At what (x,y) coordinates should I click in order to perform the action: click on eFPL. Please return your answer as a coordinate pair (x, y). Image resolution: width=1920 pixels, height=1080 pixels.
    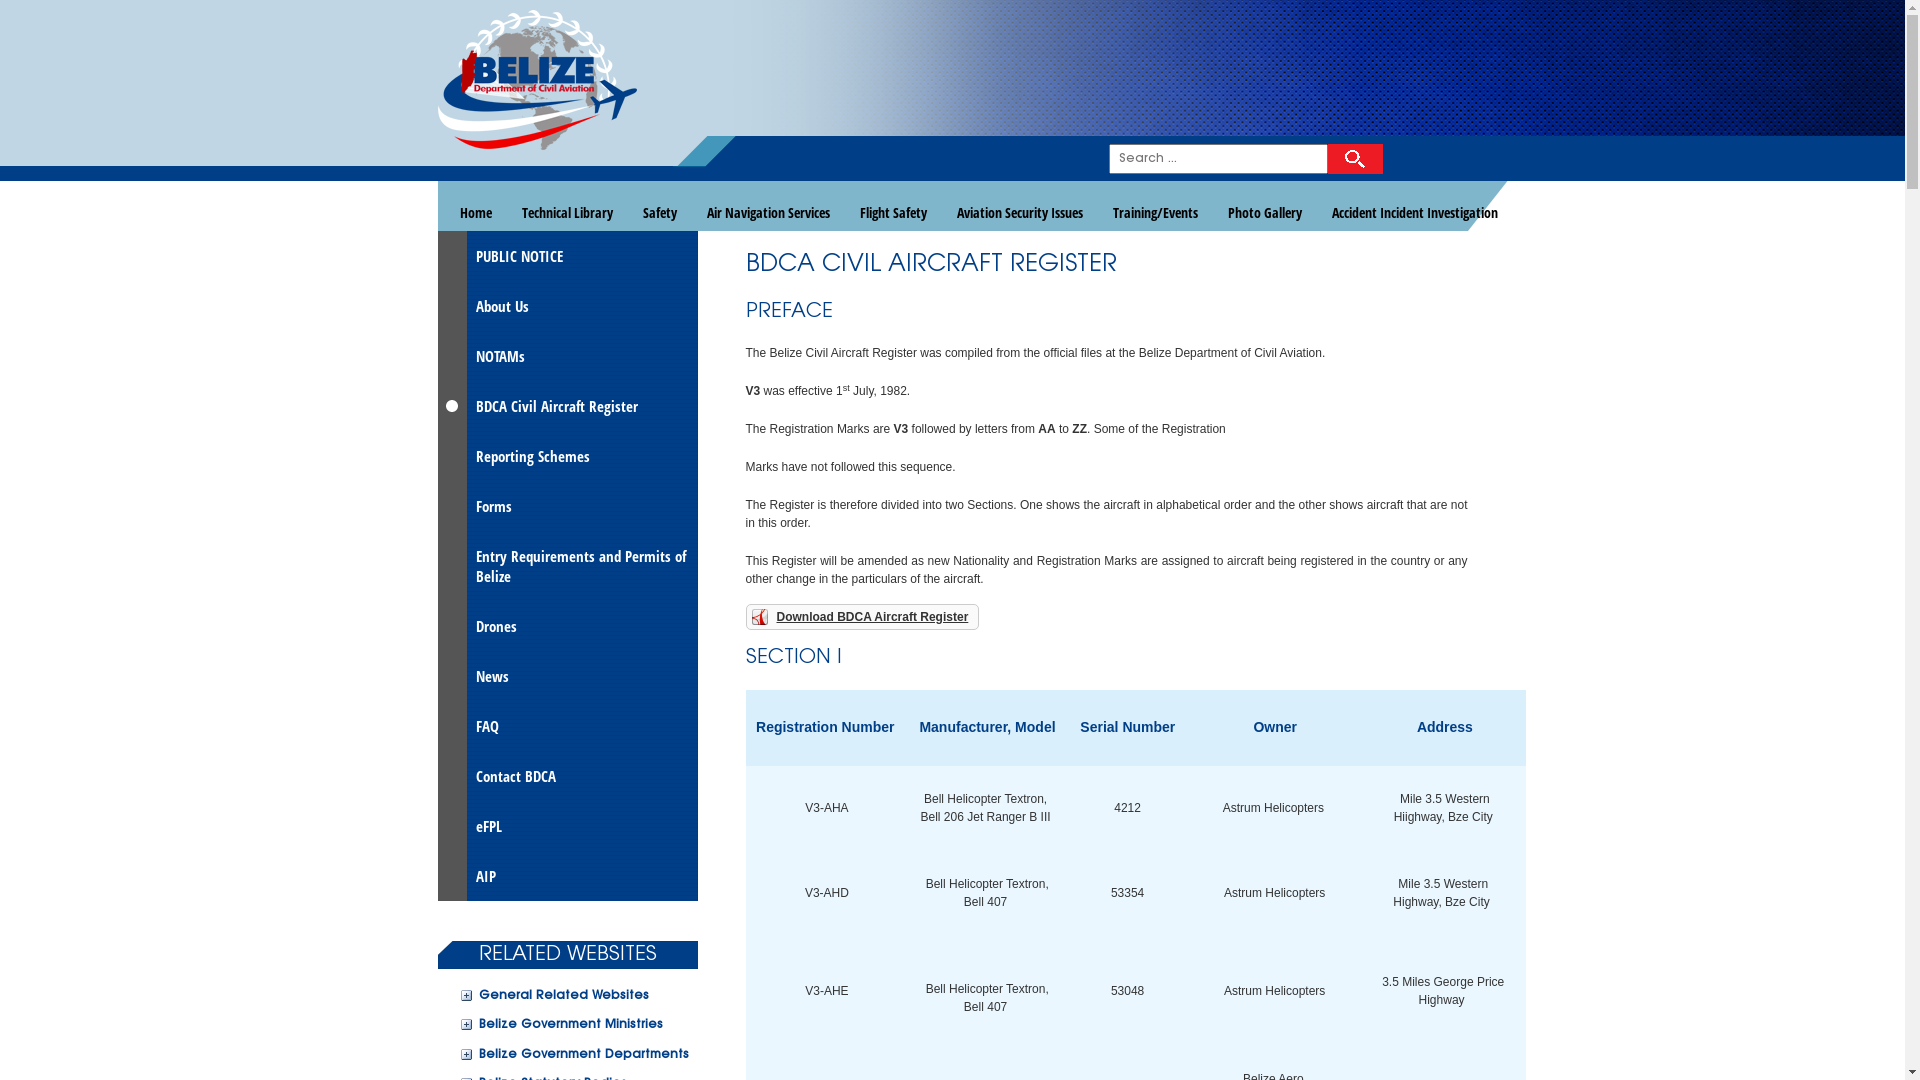
    Looking at the image, I should click on (568, 826).